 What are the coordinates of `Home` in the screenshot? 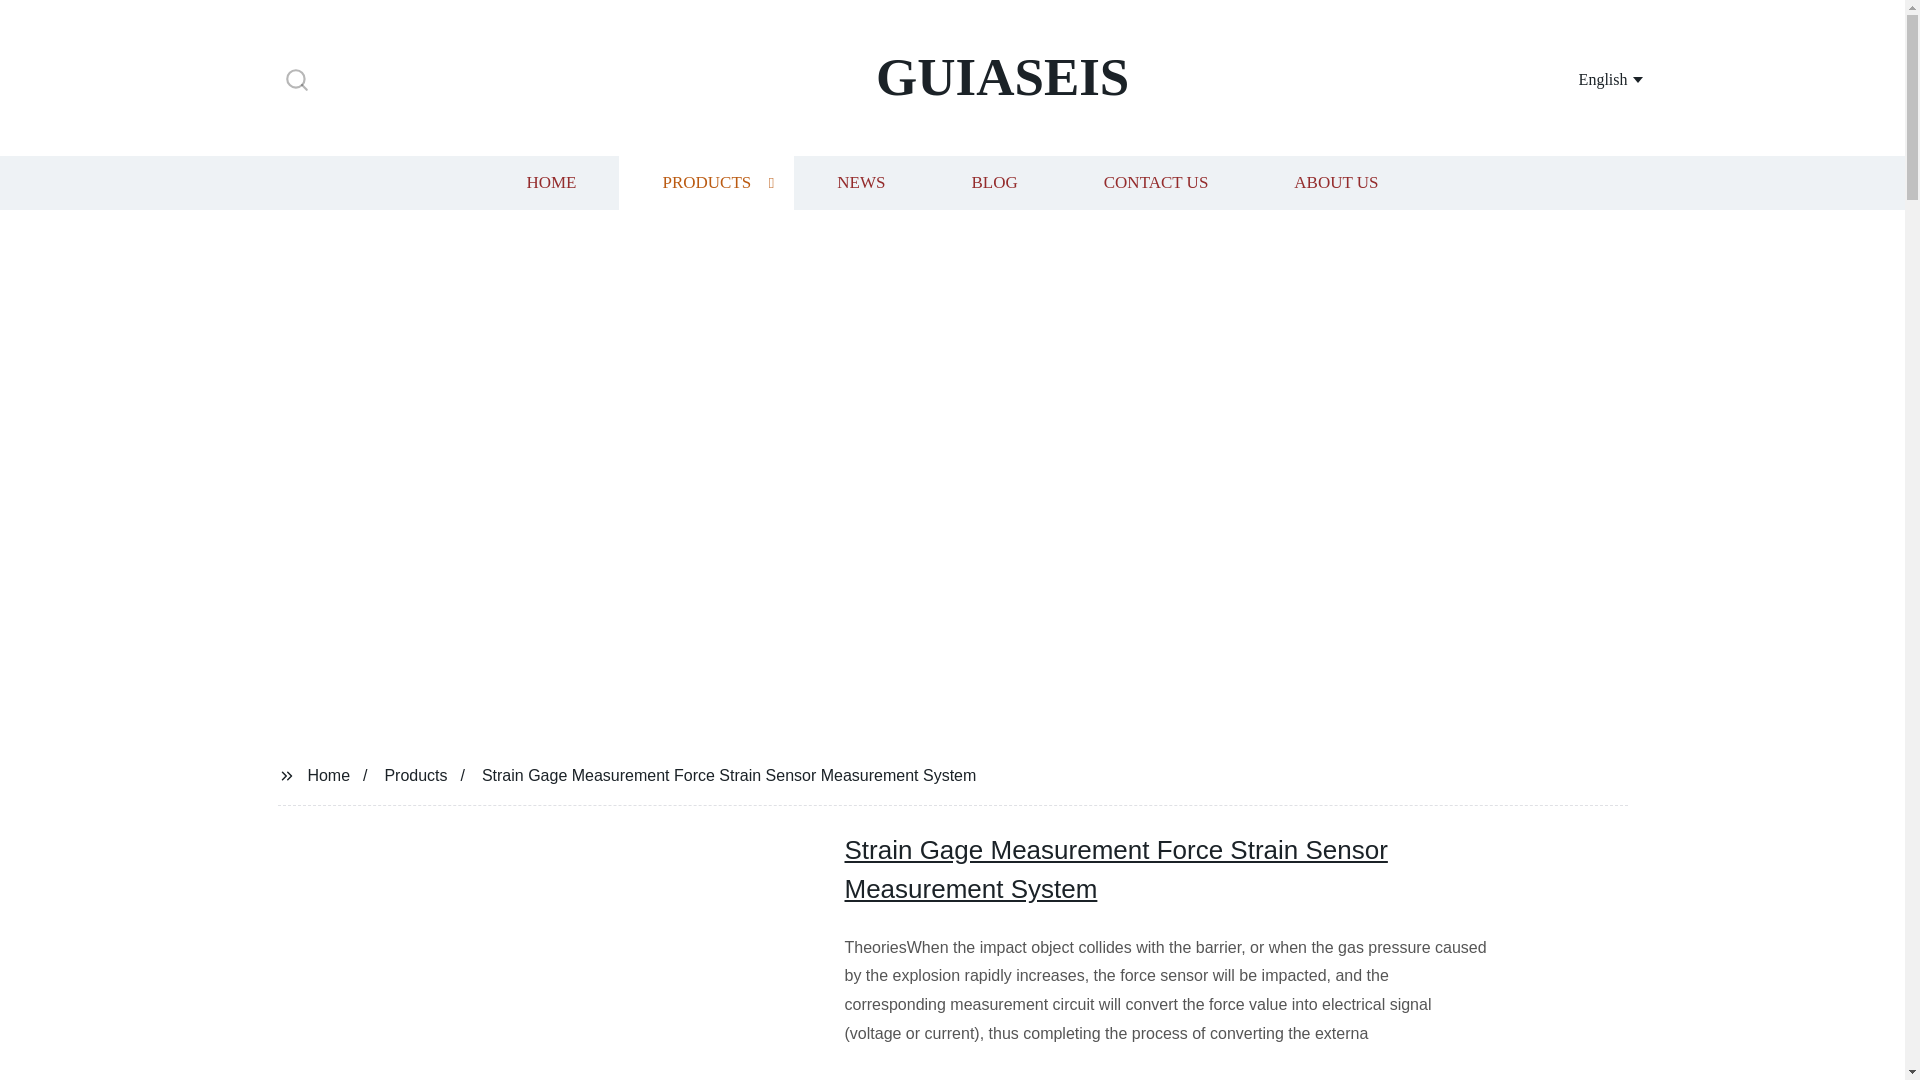 It's located at (328, 774).